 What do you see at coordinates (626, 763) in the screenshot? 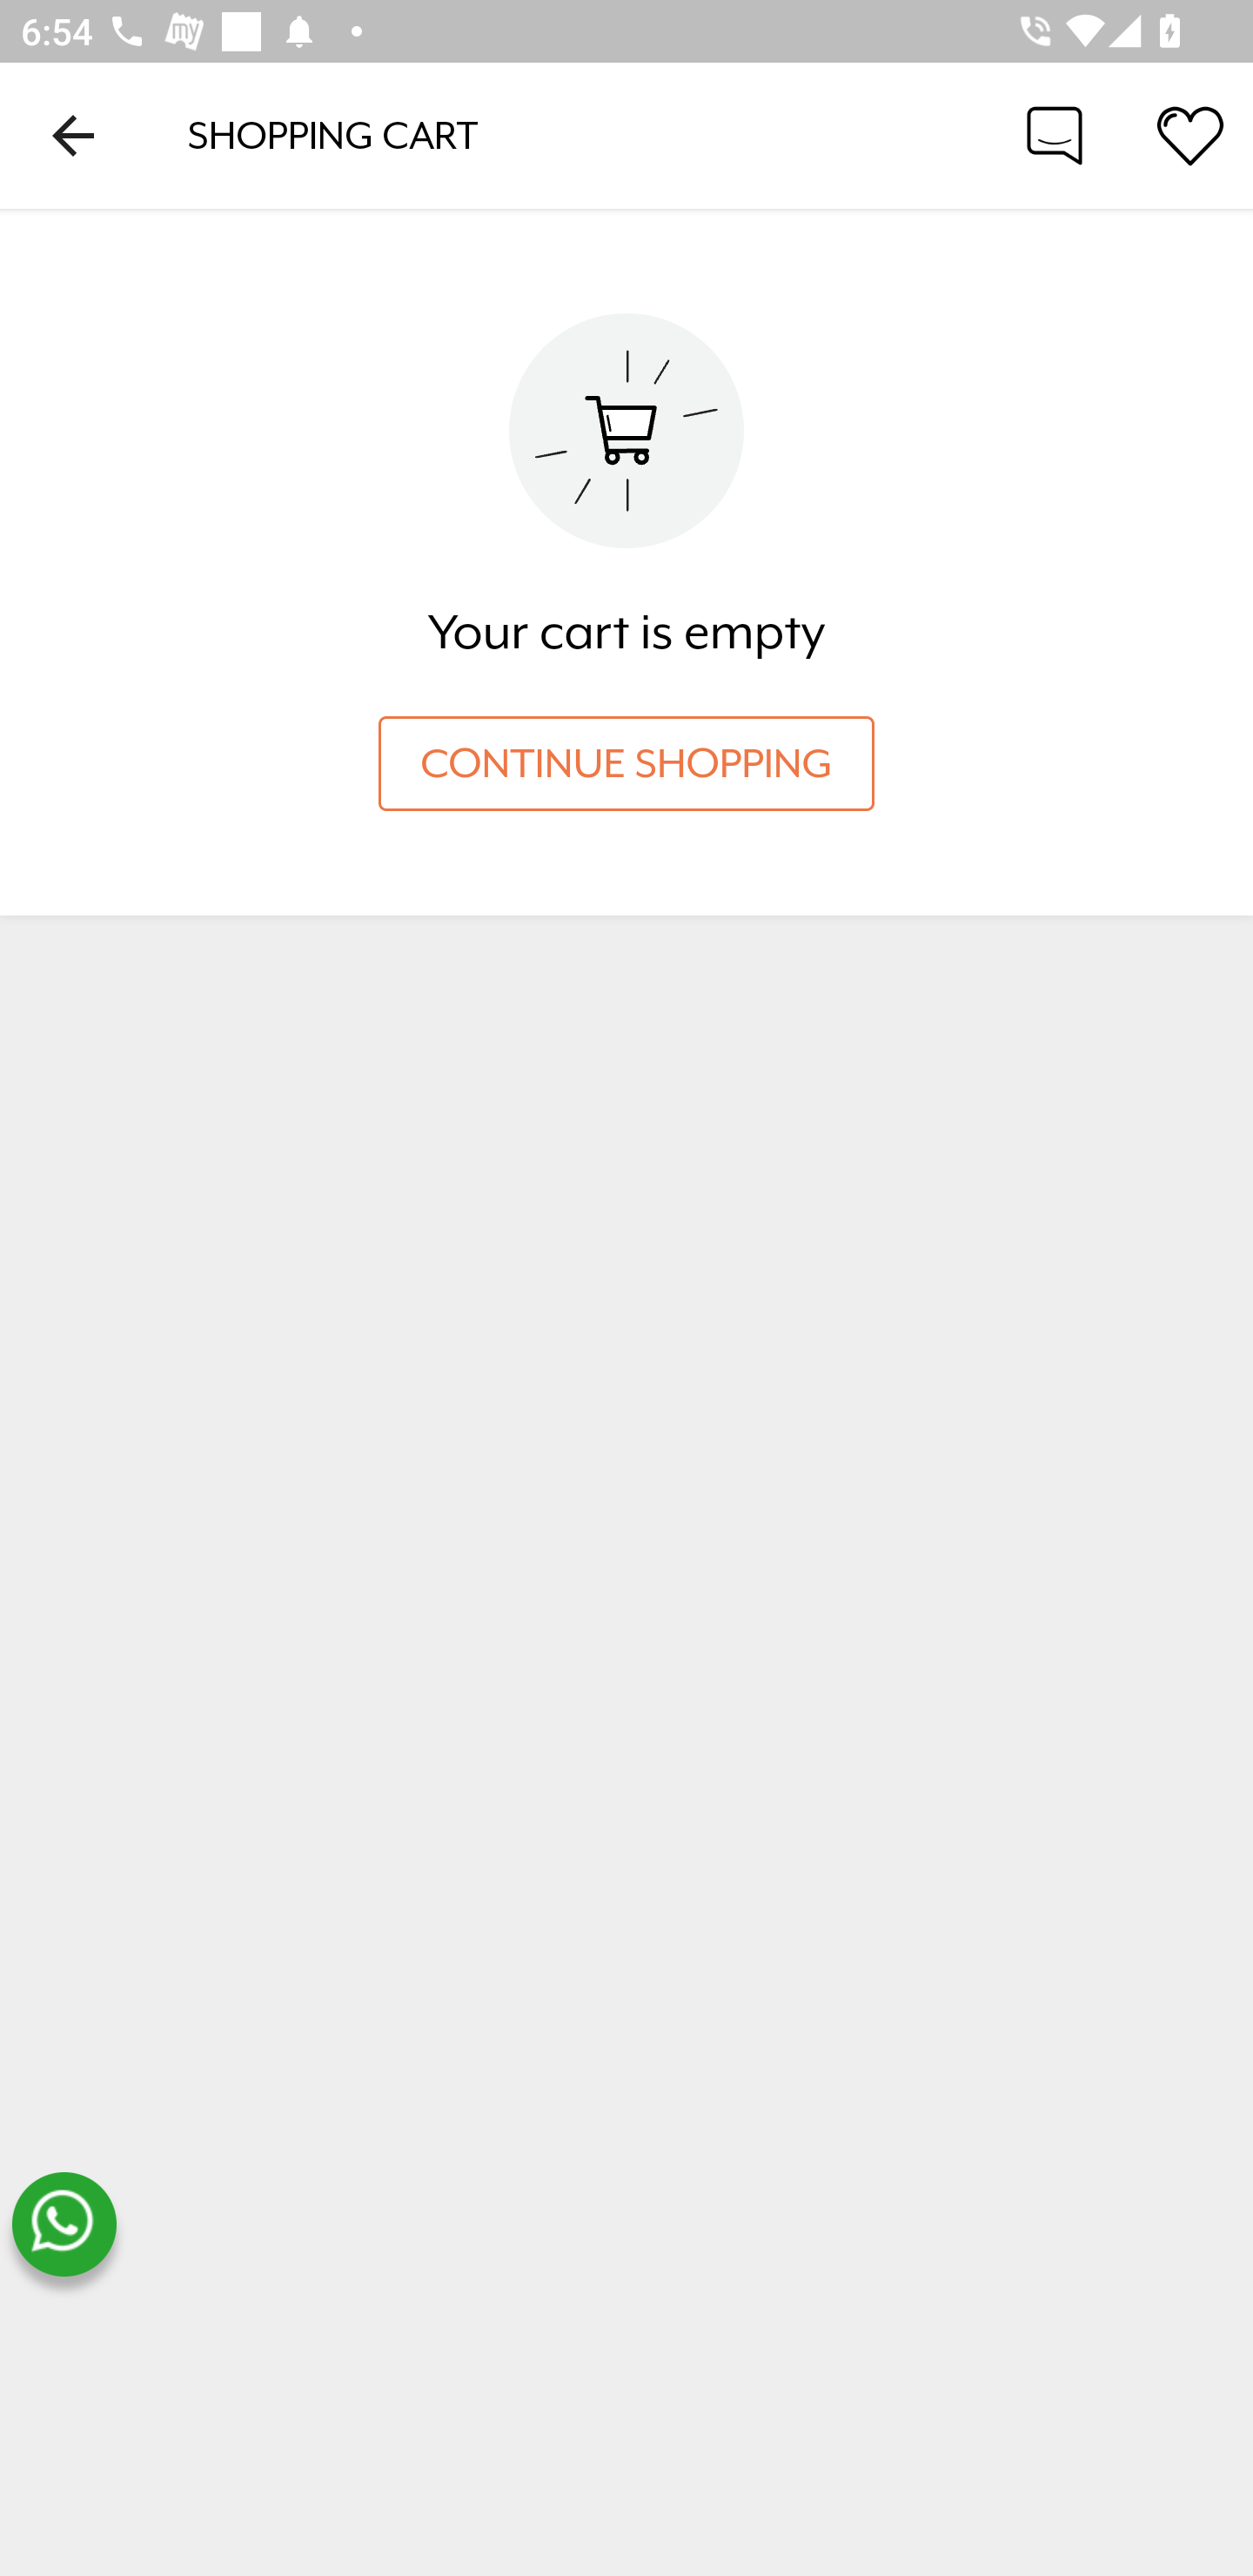
I see `CONTINUE SHOPPING` at bounding box center [626, 763].